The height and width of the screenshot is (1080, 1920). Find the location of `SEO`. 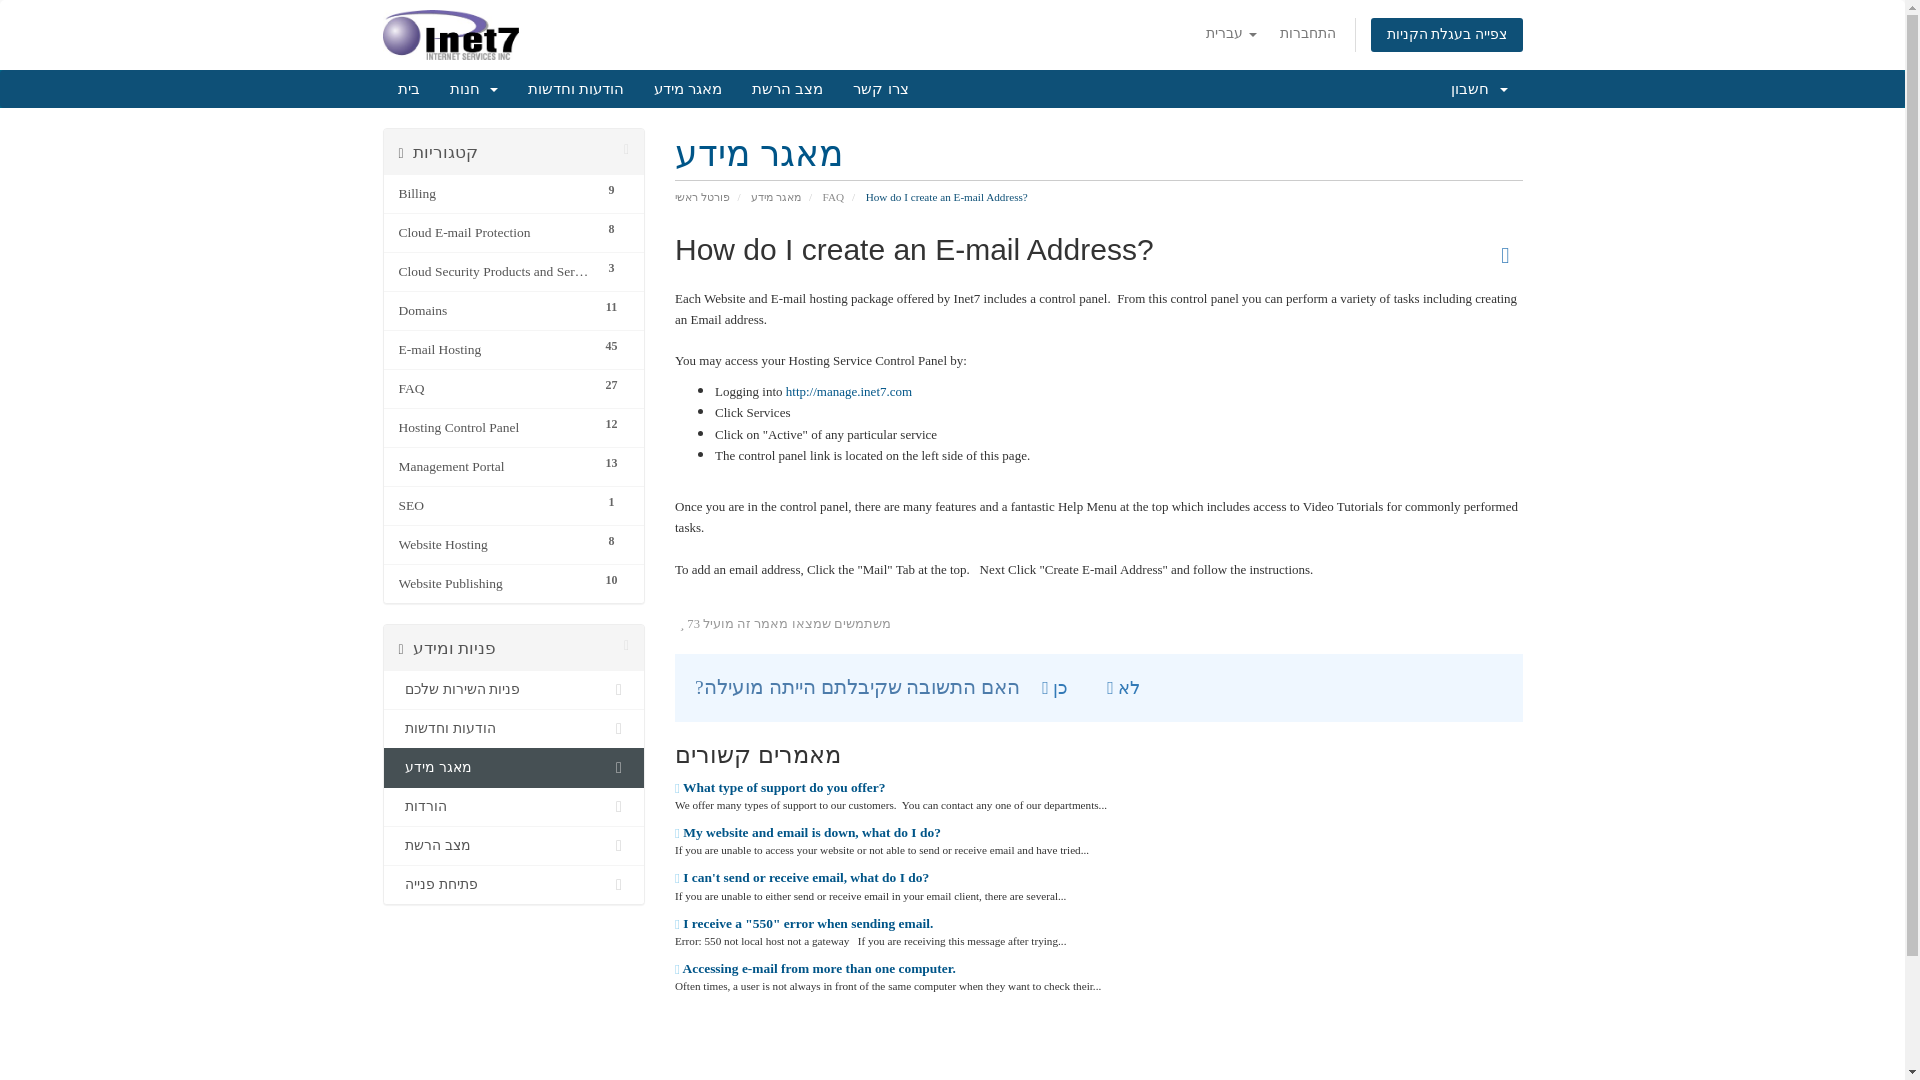

SEO is located at coordinates (495, 506).